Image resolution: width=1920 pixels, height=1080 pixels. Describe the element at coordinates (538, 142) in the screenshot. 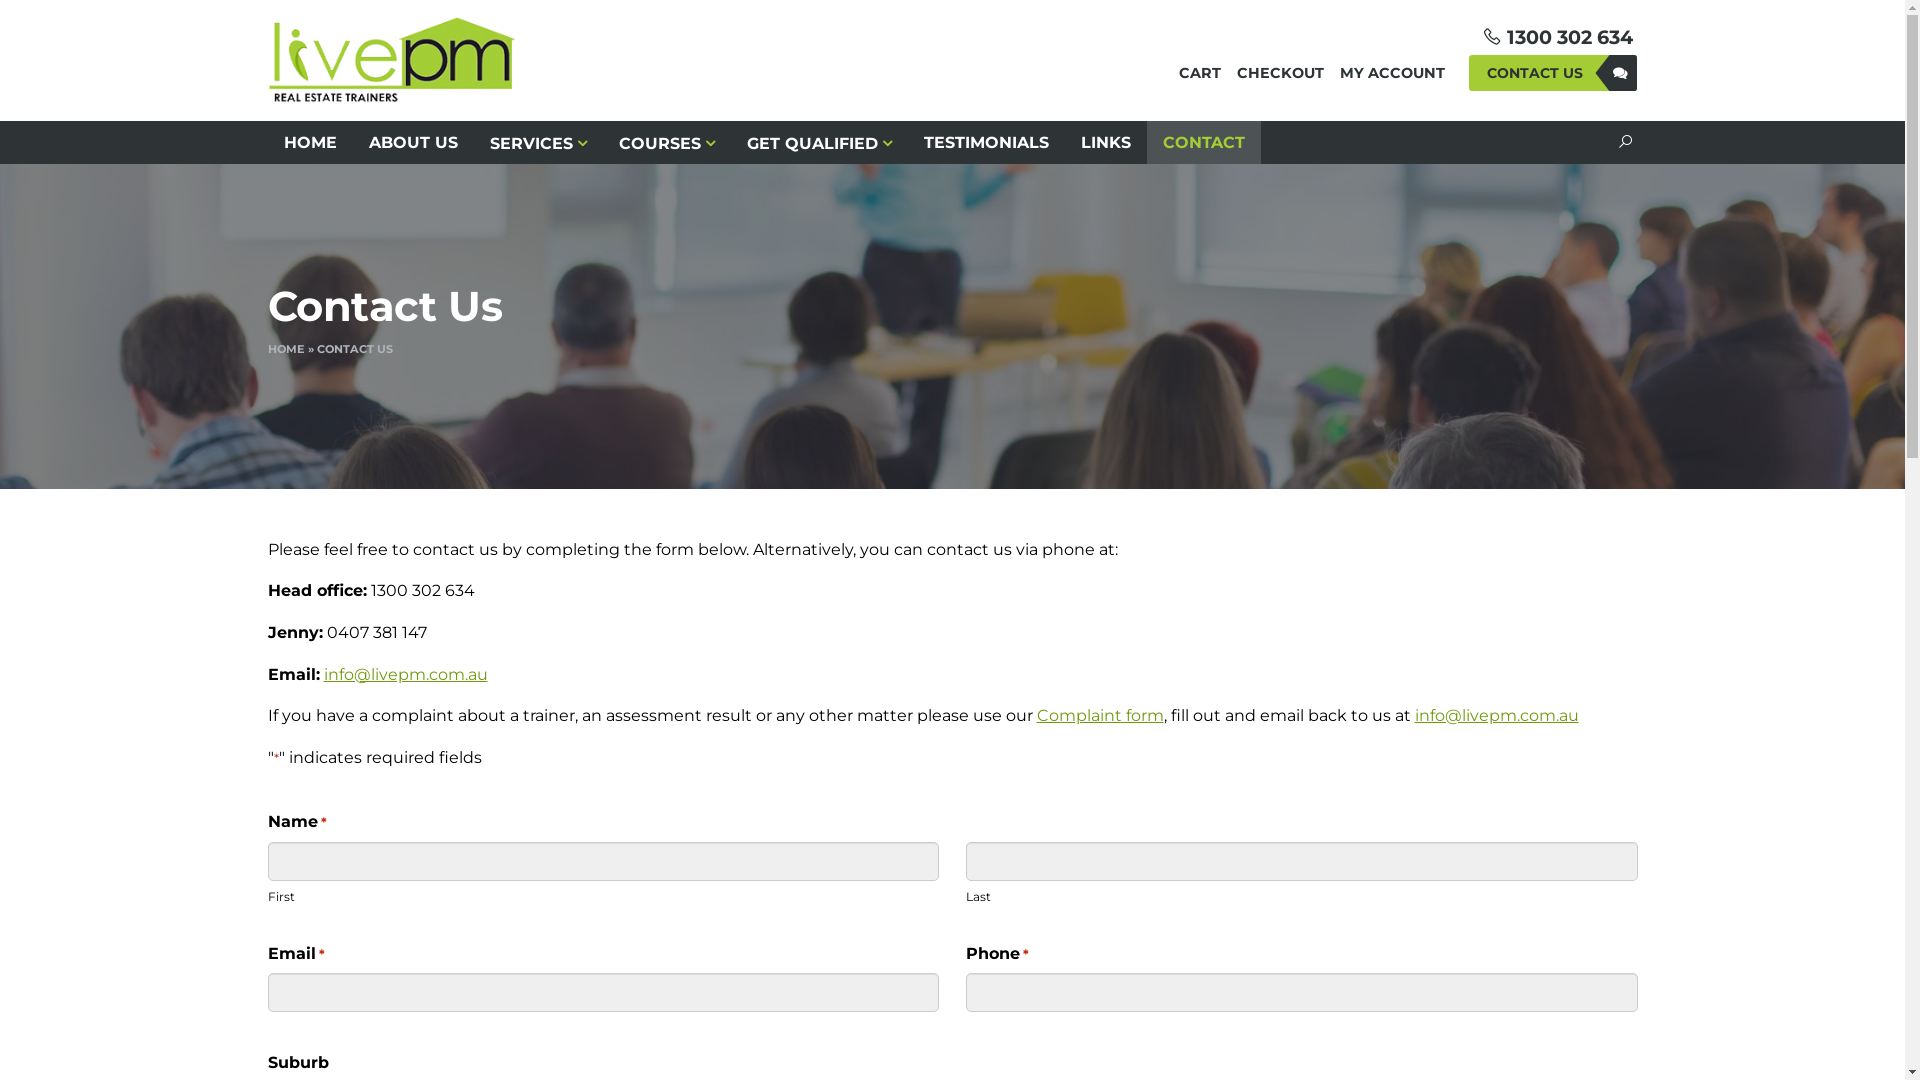

I see `SERVICES` at that location.